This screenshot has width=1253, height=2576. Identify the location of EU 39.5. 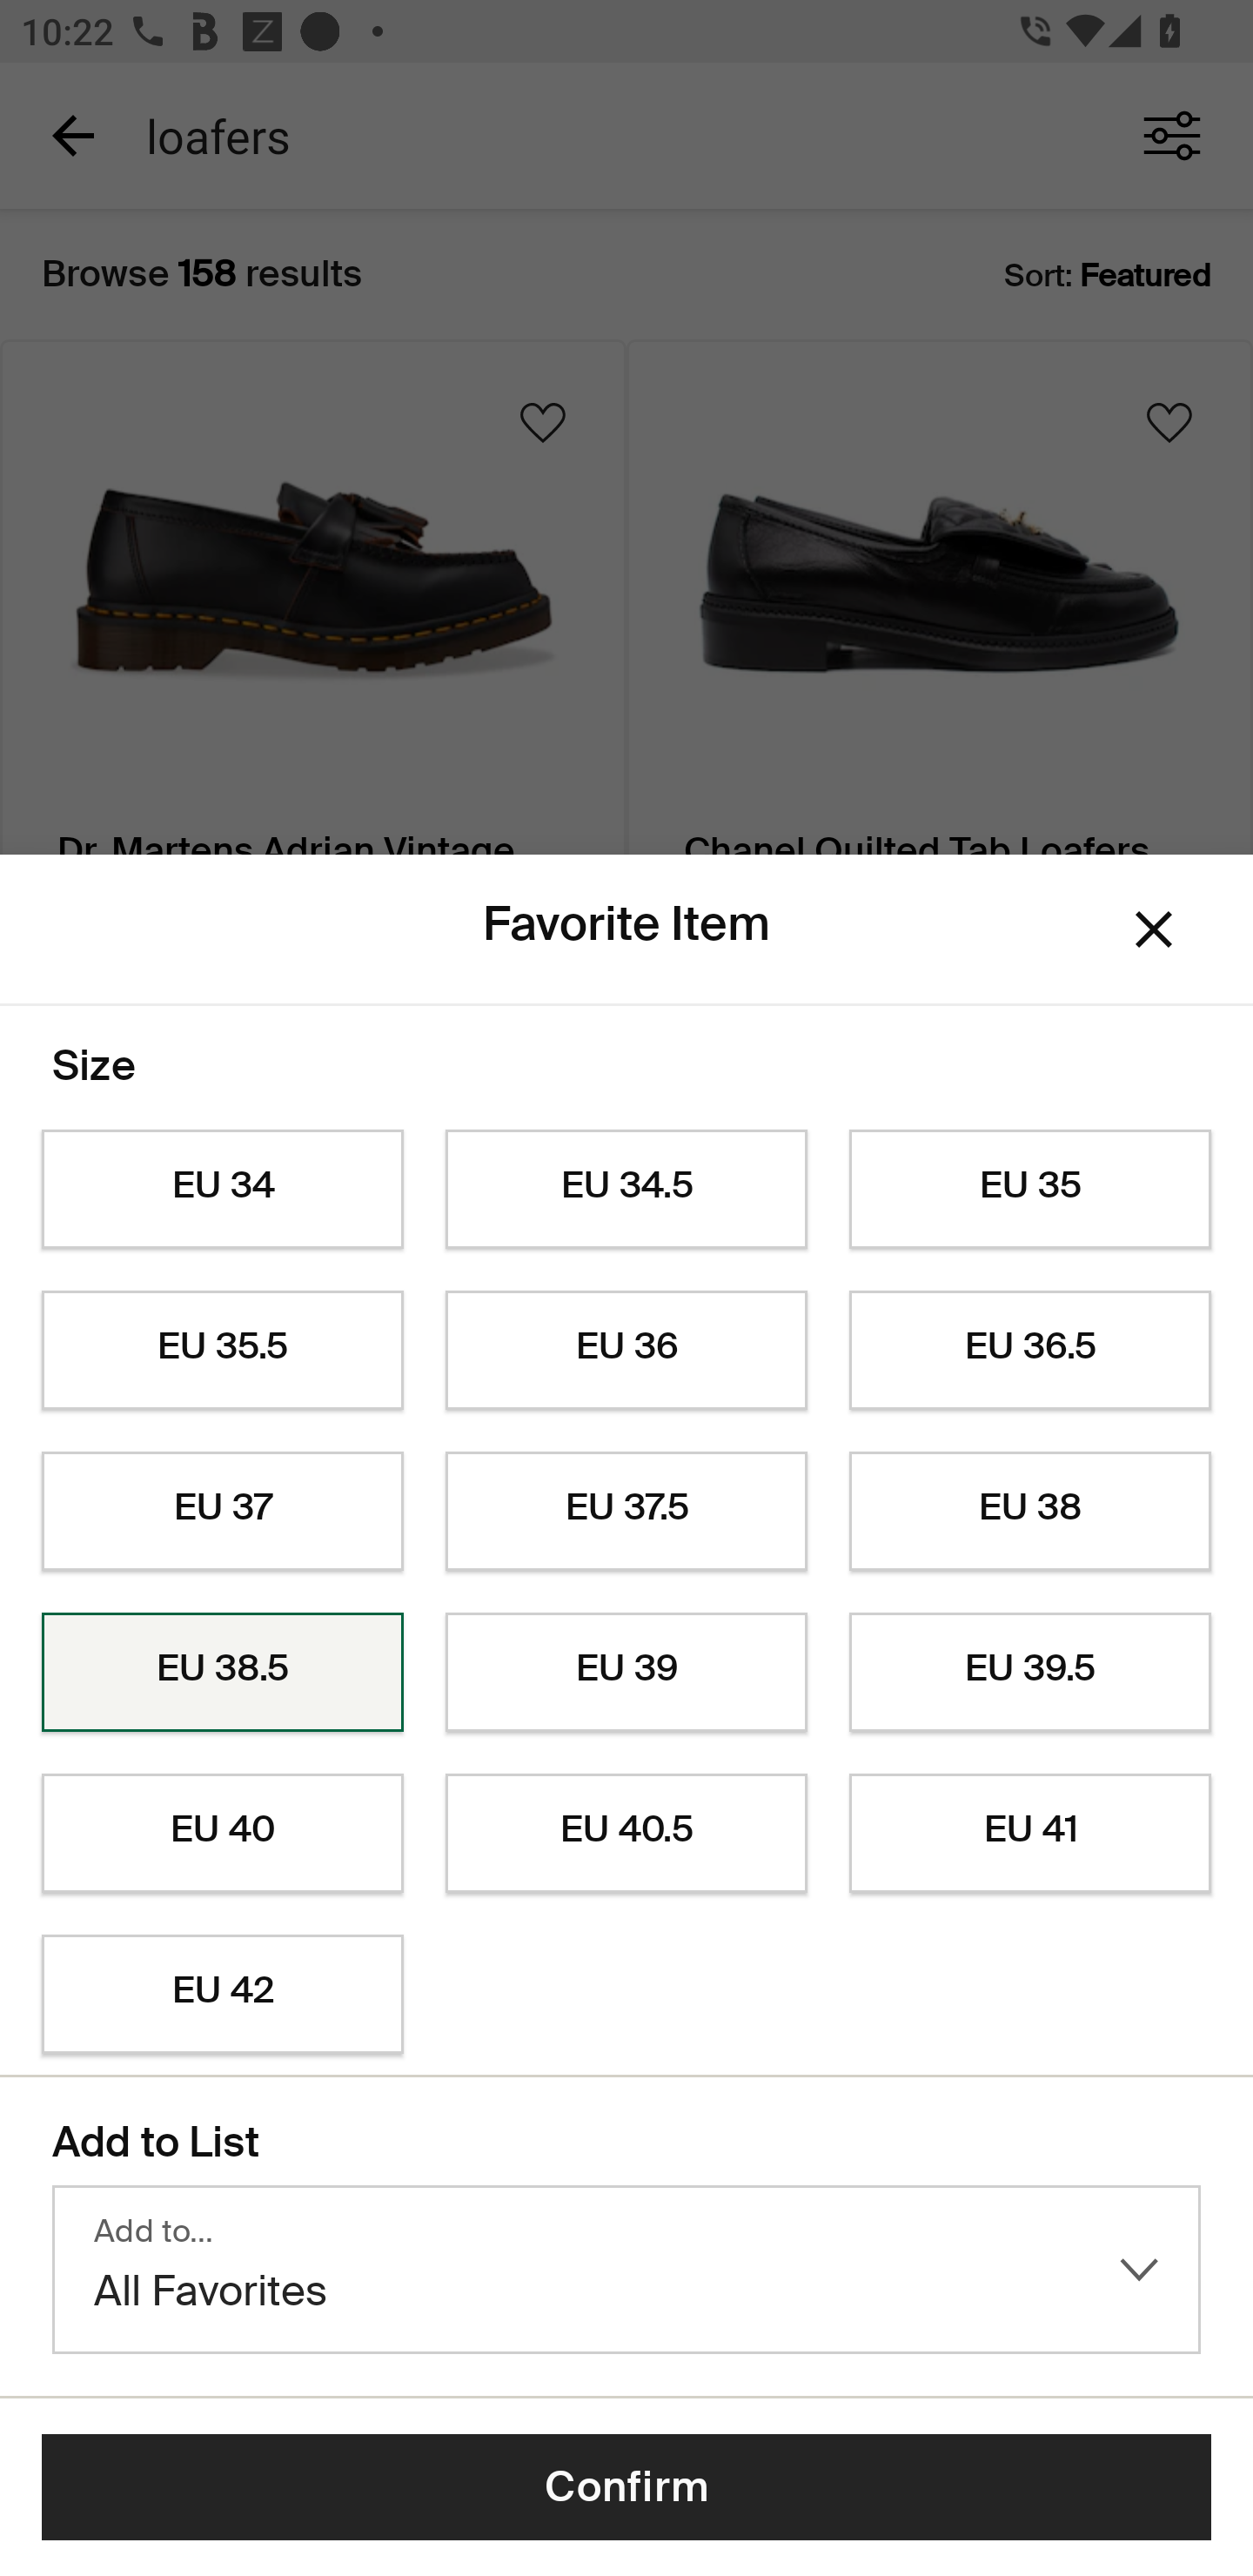
(1030, 1673).